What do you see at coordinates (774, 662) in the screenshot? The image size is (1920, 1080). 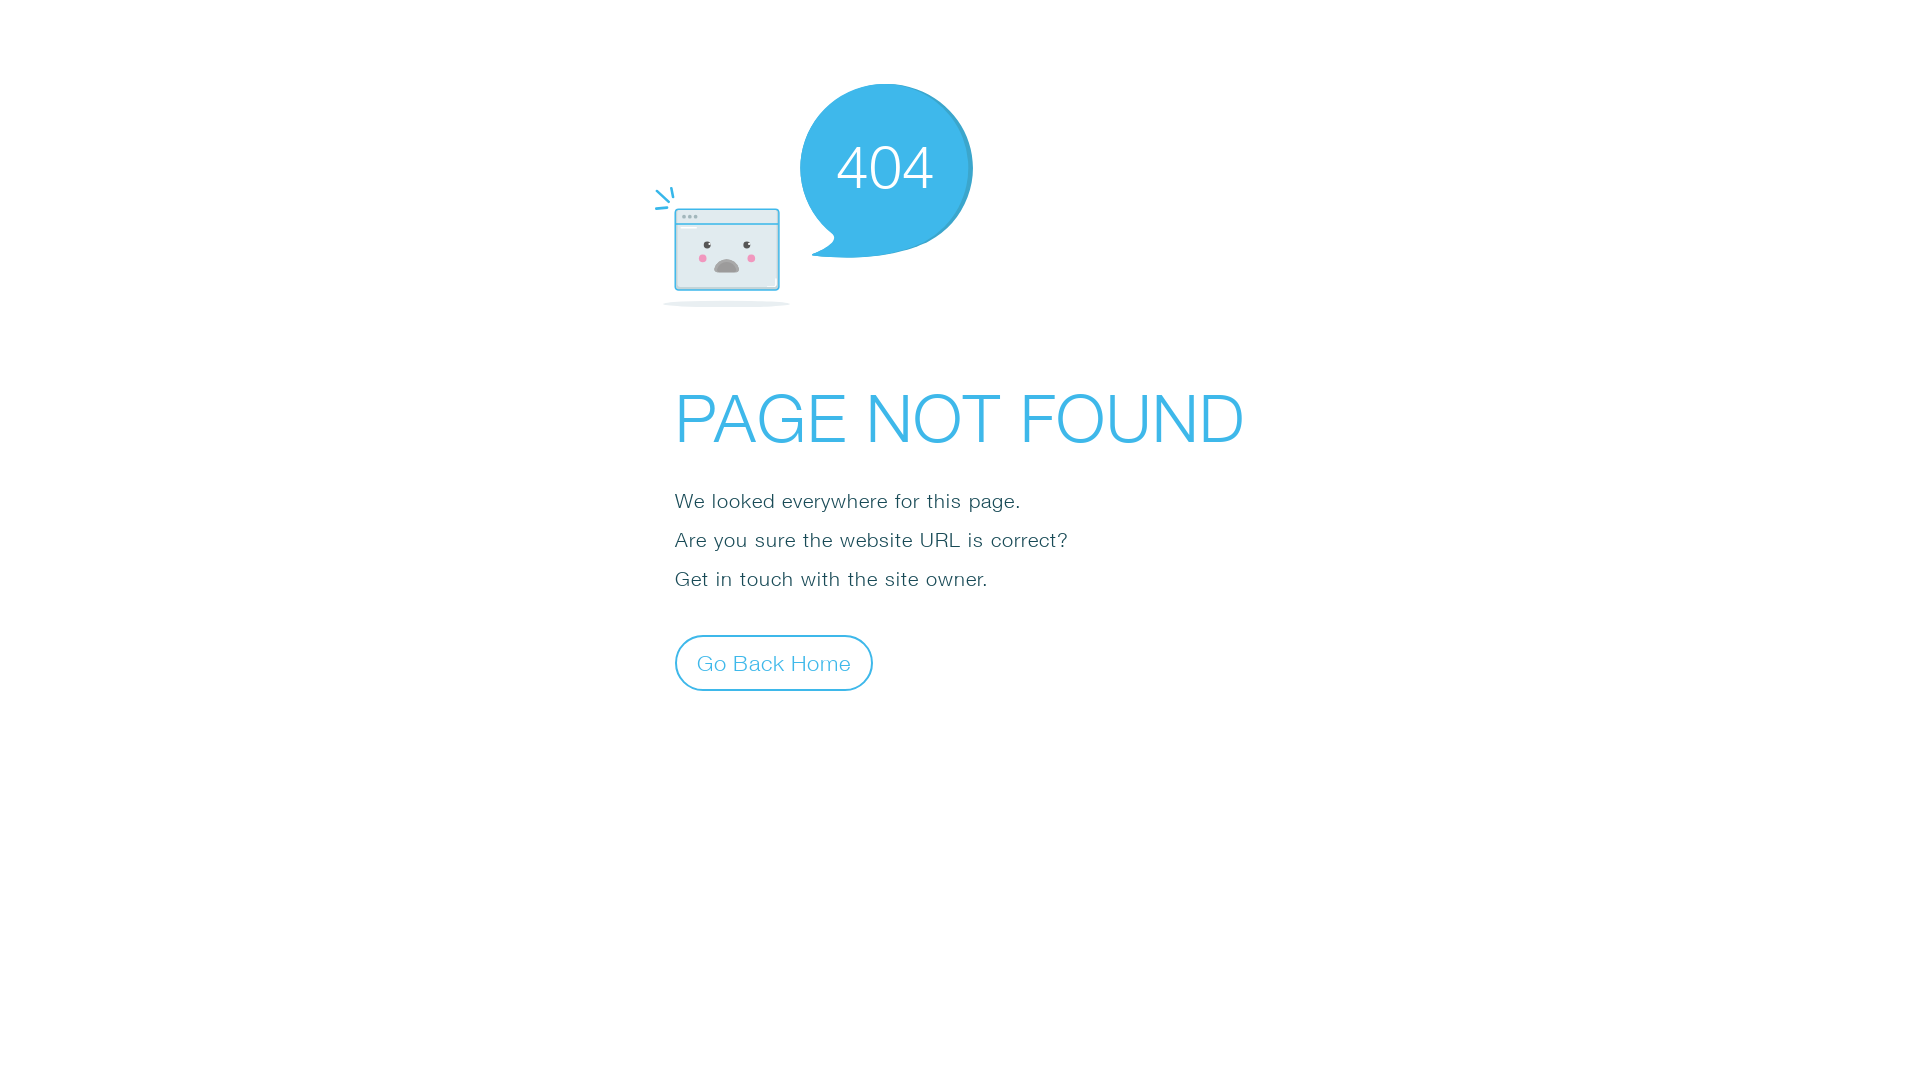 I see `Go Back Home` at bounding box center [774, 662].